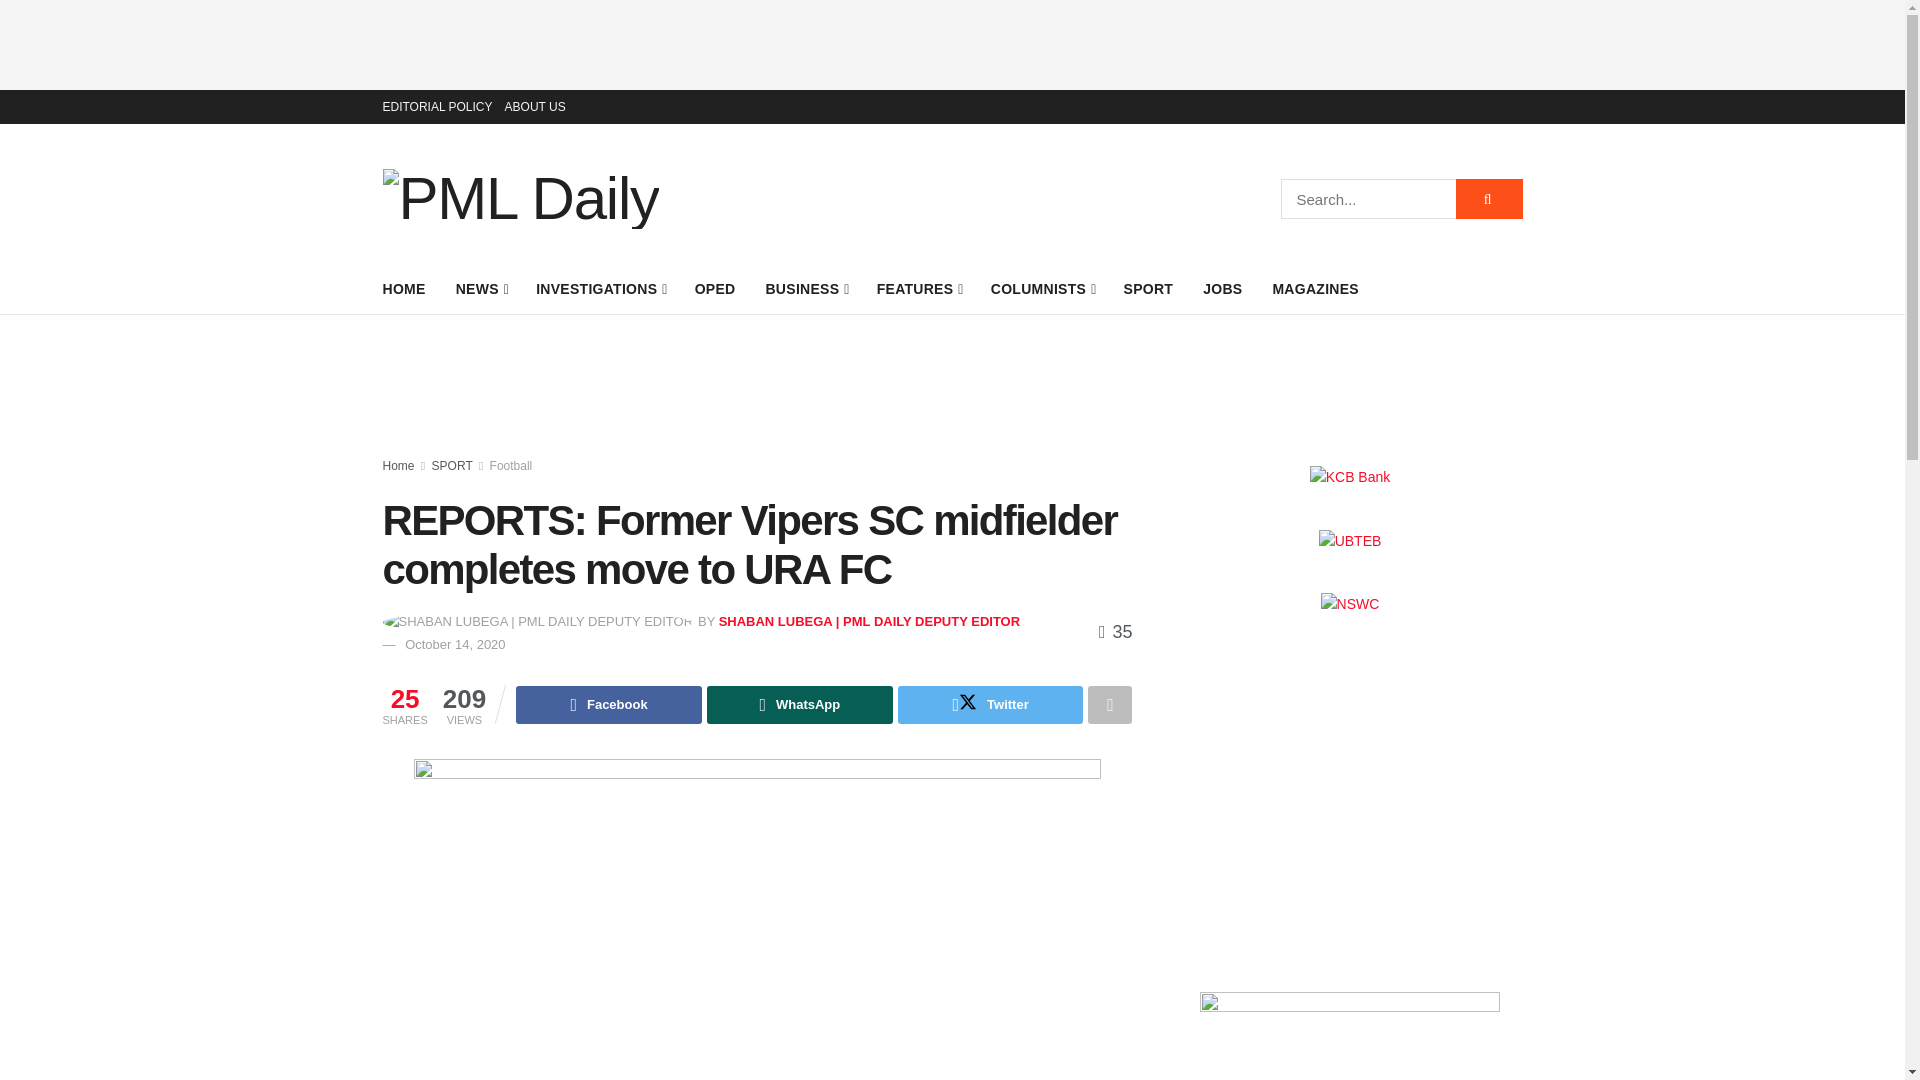  What do you see at coordinates (600, 289) in the screenshot?
I see `INVESTIGATIONS` at bounding box center [600, 289].